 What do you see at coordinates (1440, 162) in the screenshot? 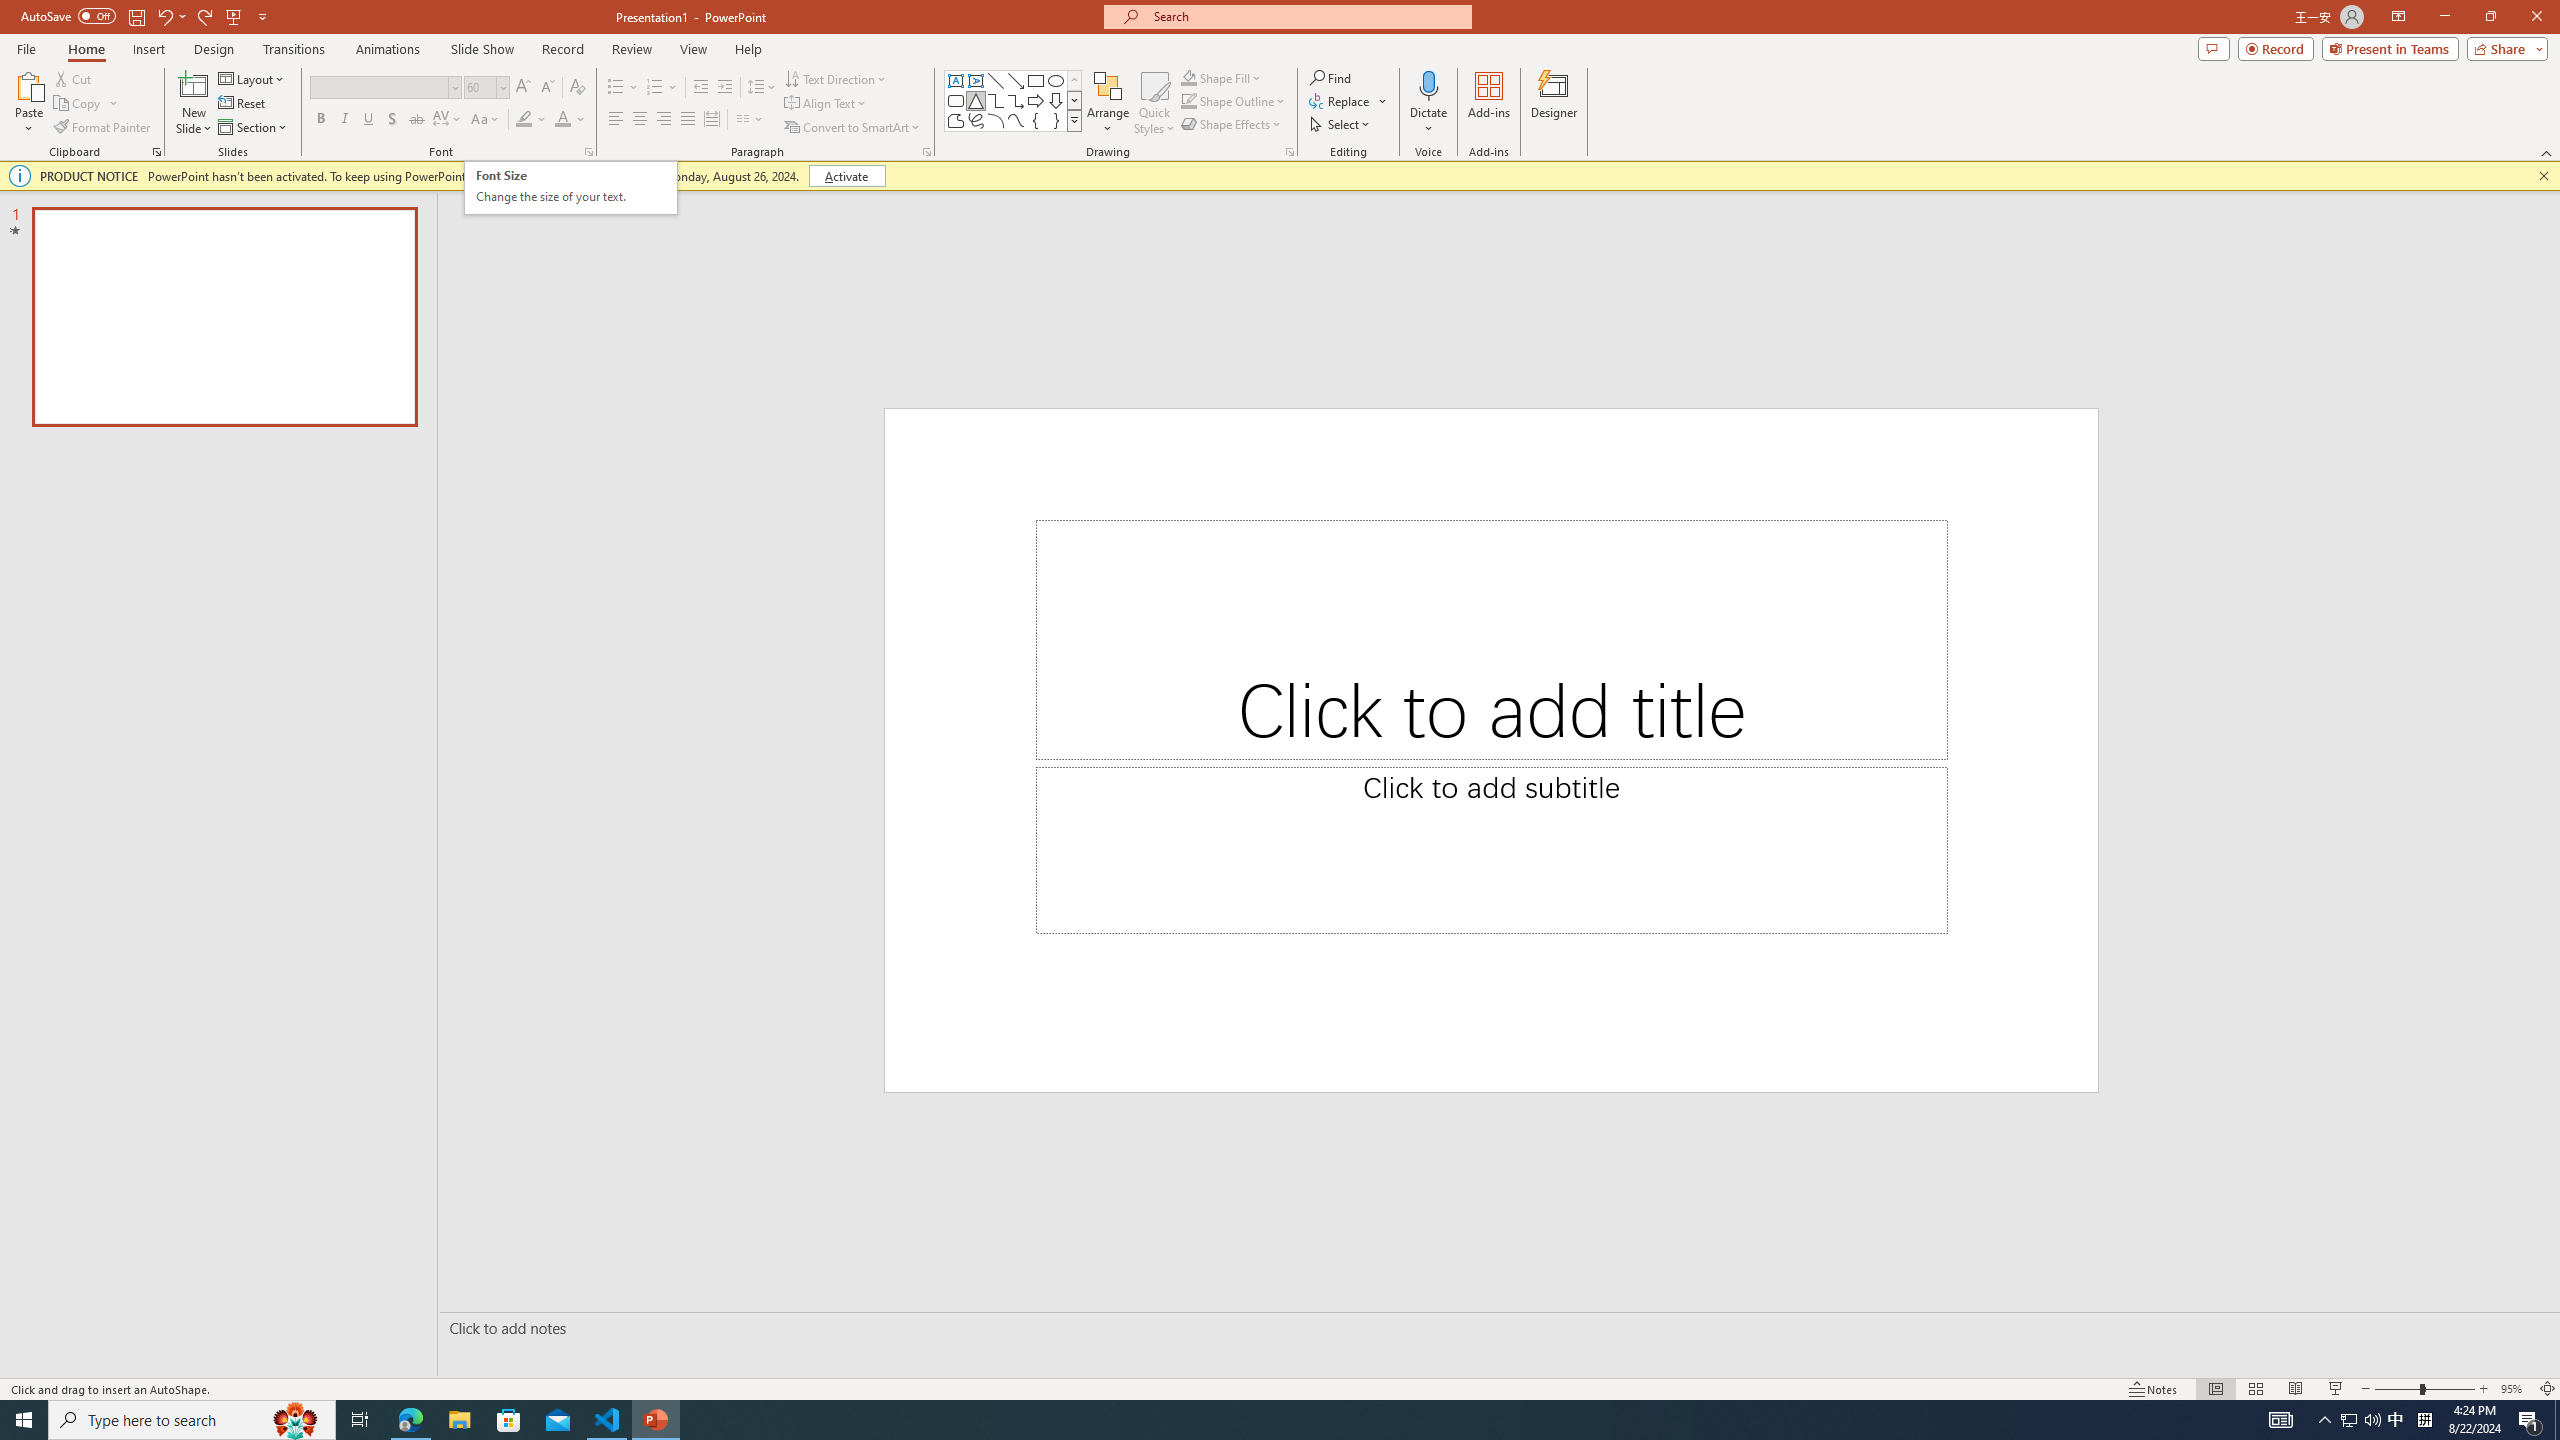
I see `Send Backward` at bounding box center [1440, 162].